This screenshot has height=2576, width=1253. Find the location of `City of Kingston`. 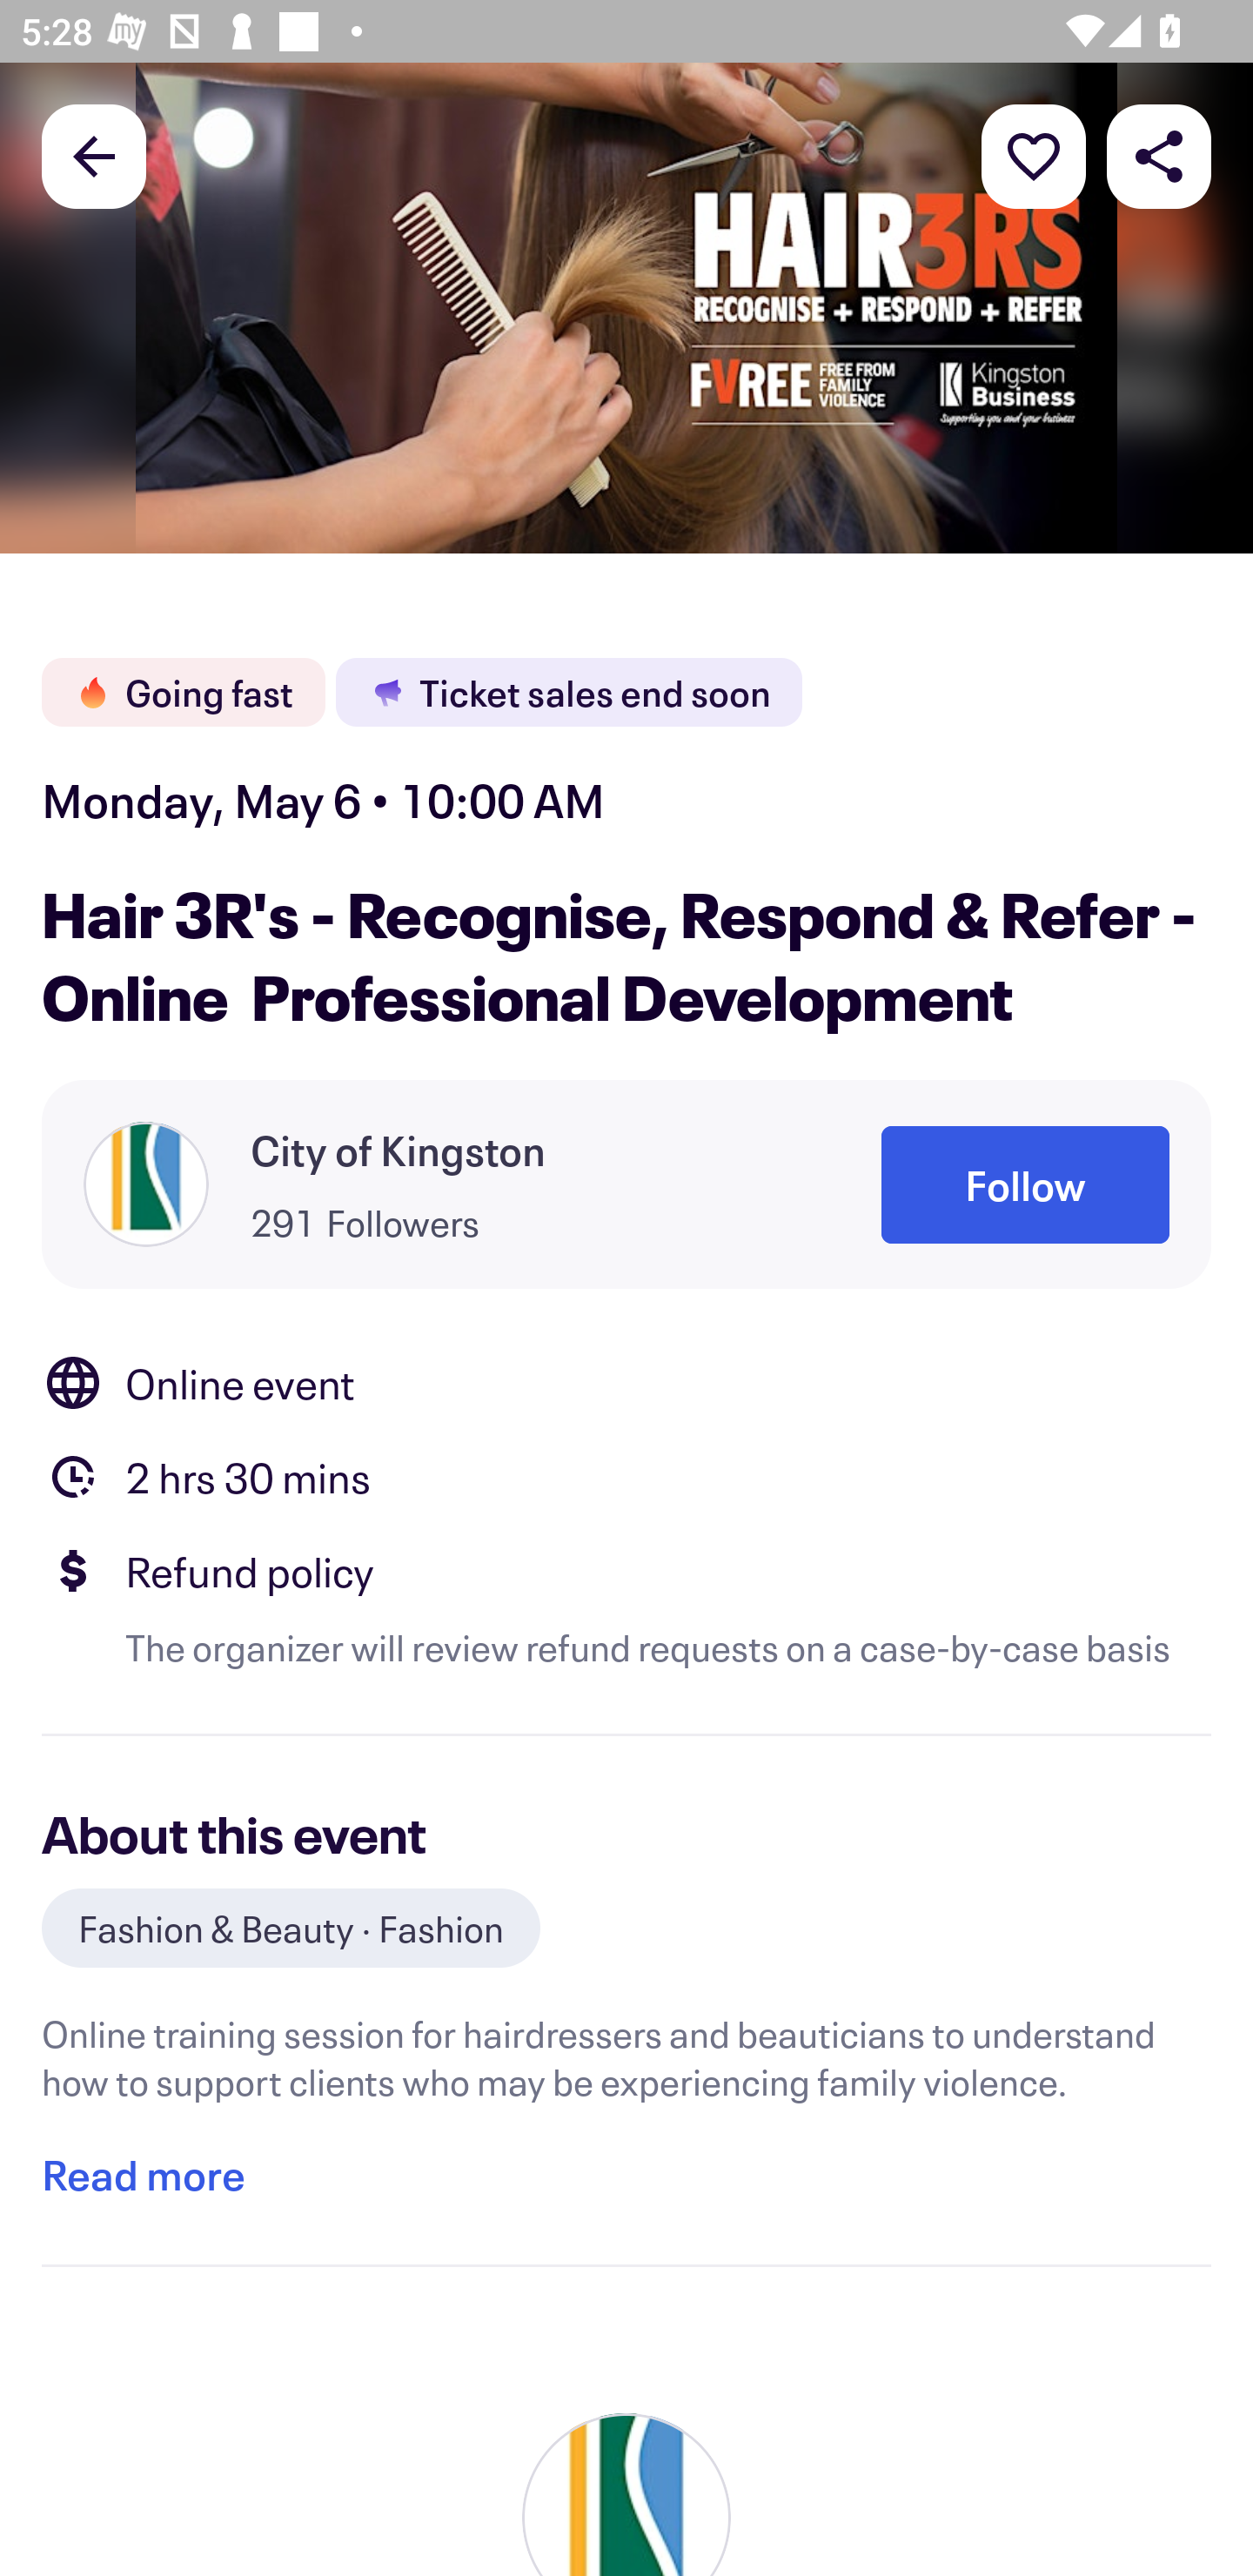

City of Kingston is located at coordinates (399, 1150).